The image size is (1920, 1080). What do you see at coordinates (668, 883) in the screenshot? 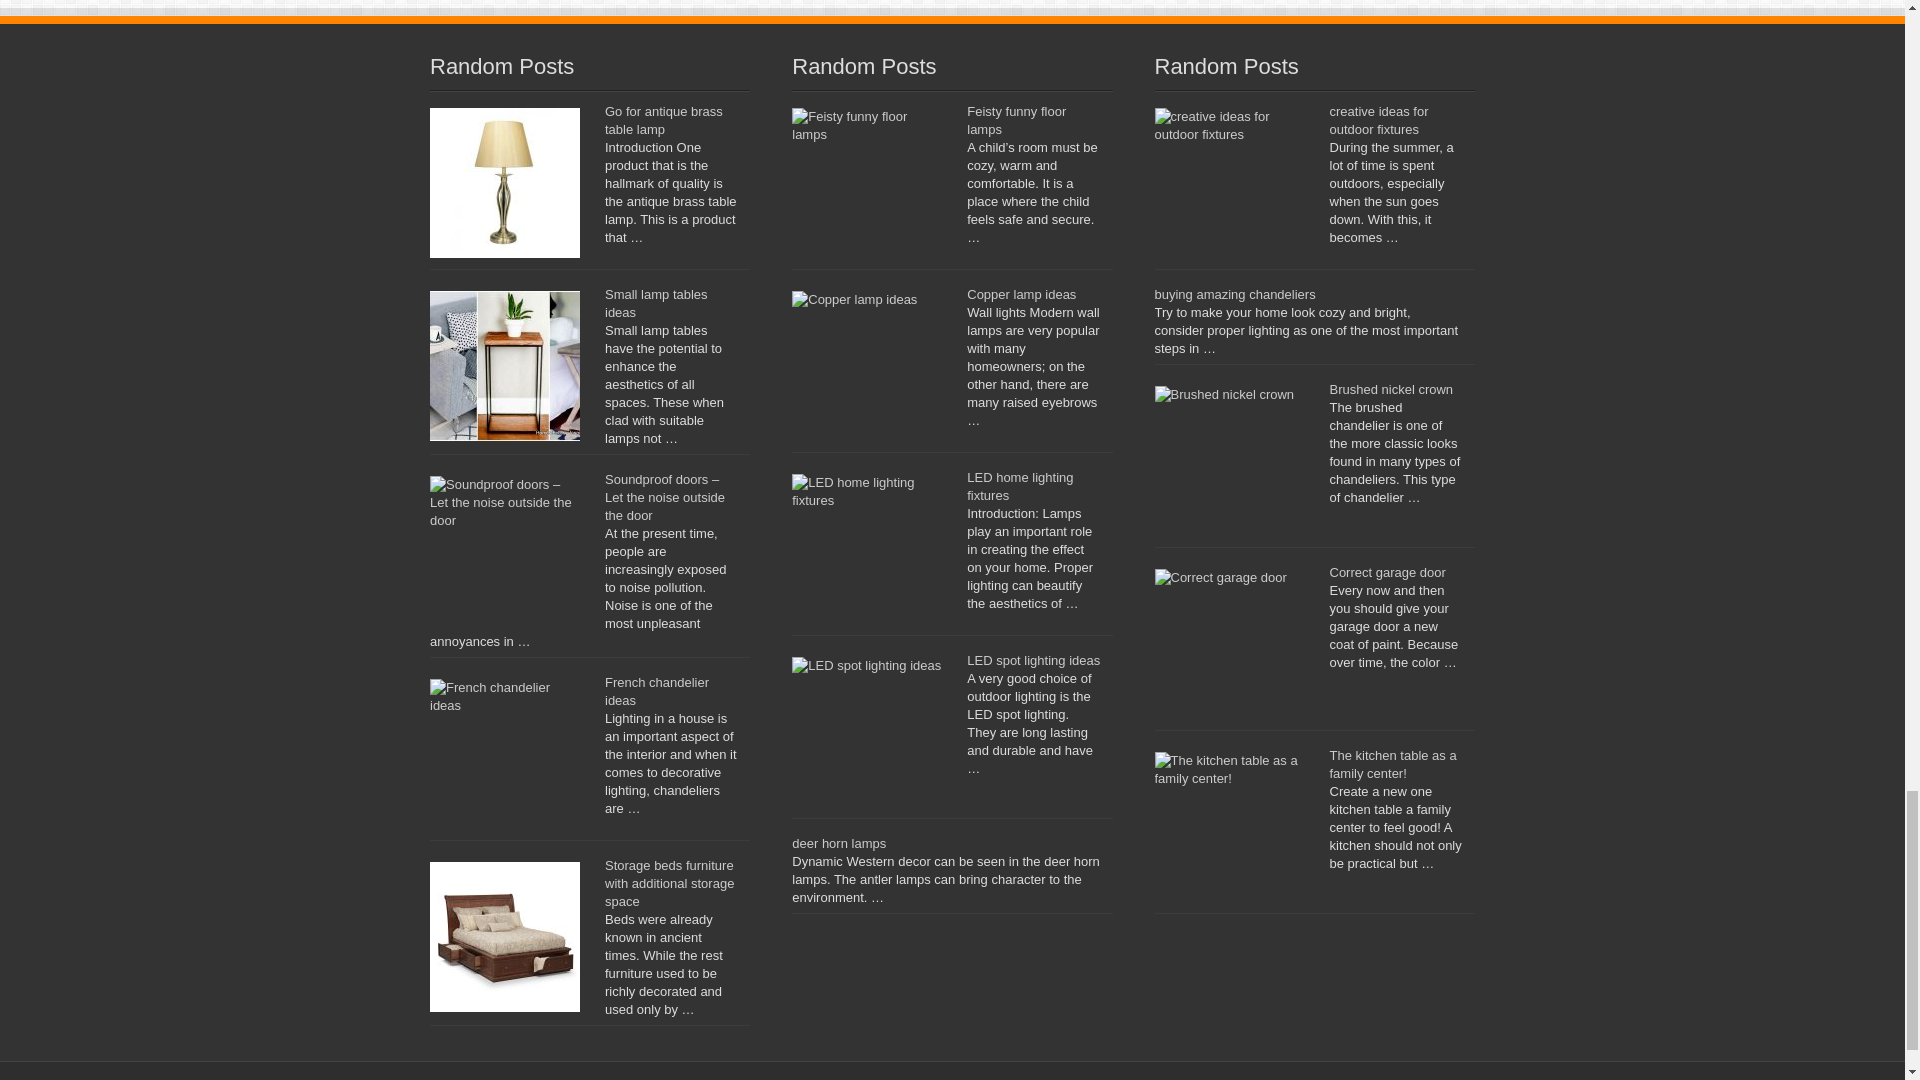
I see `Storage beds furniture with additional storage space` at bounding box center [668, 883].